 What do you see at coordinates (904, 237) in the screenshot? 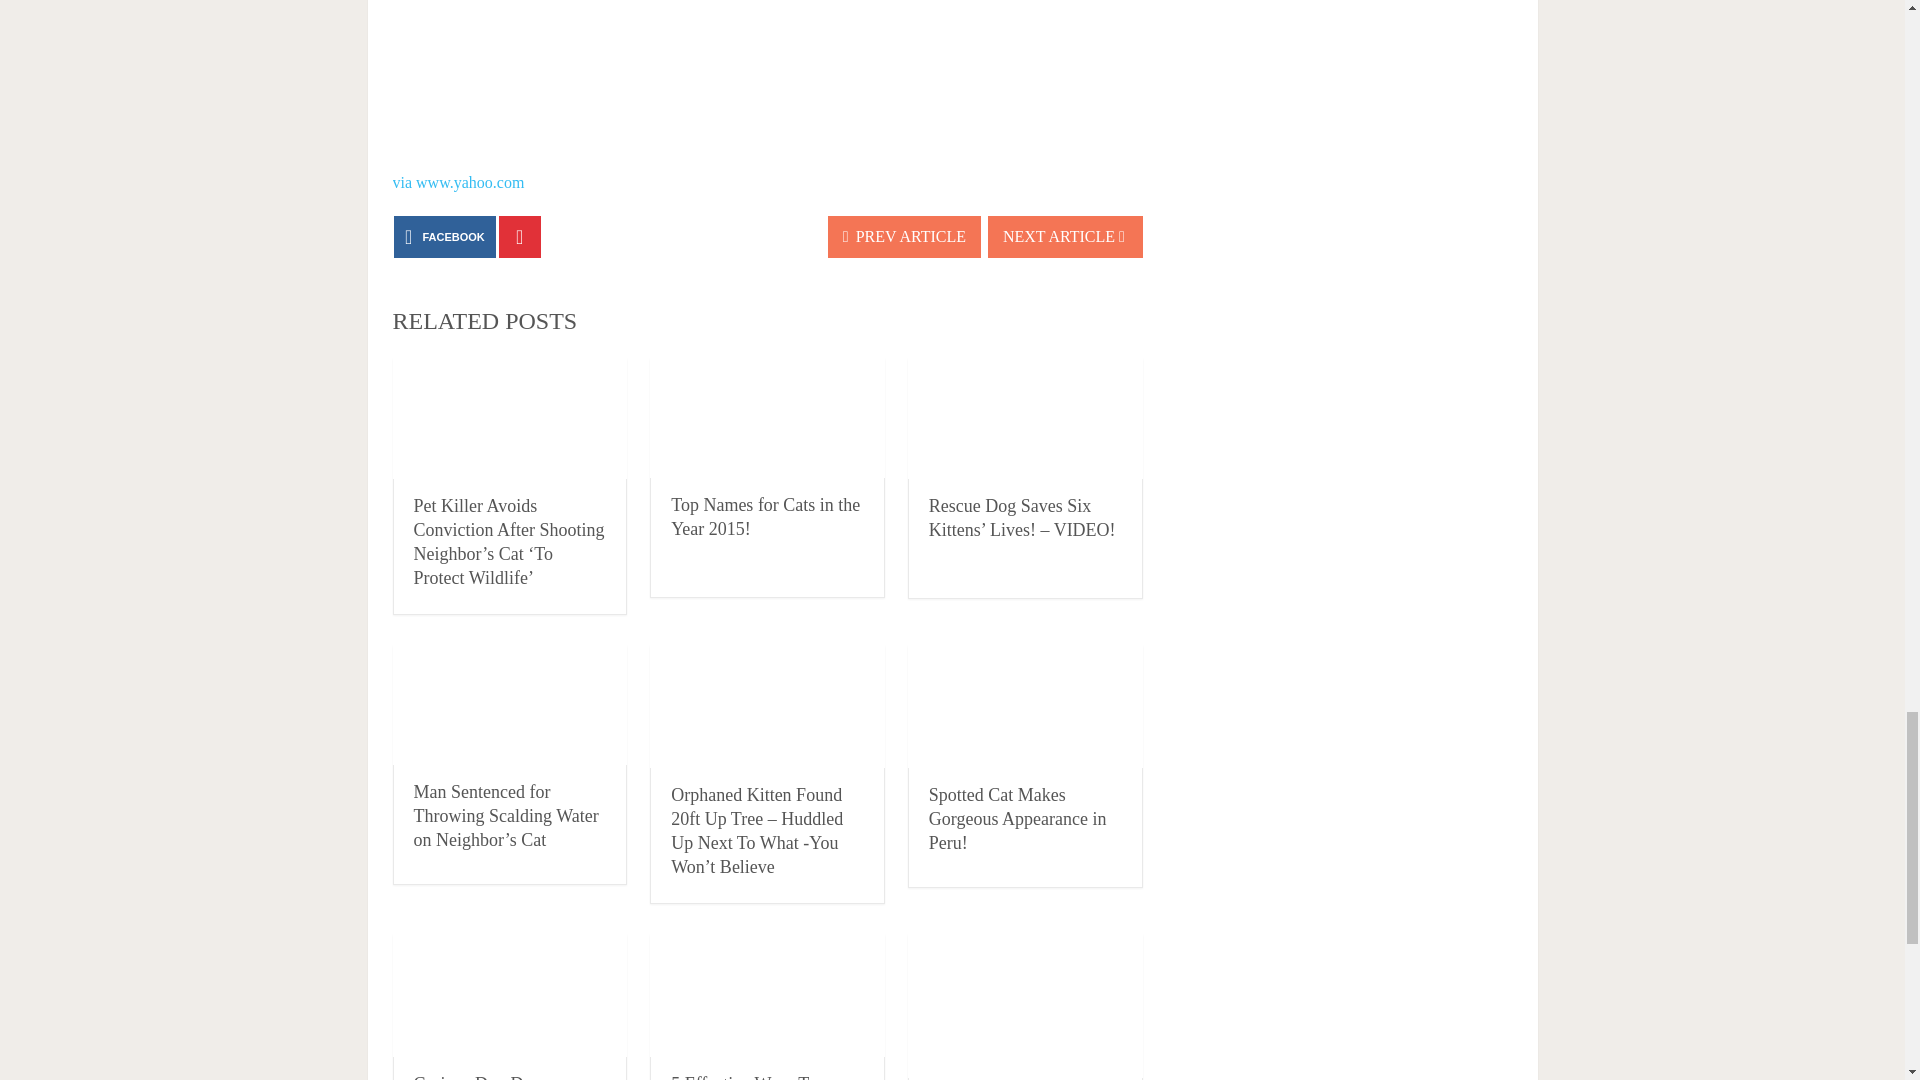
I see `PREV ARTICLE` at bounding box center [904, 237].